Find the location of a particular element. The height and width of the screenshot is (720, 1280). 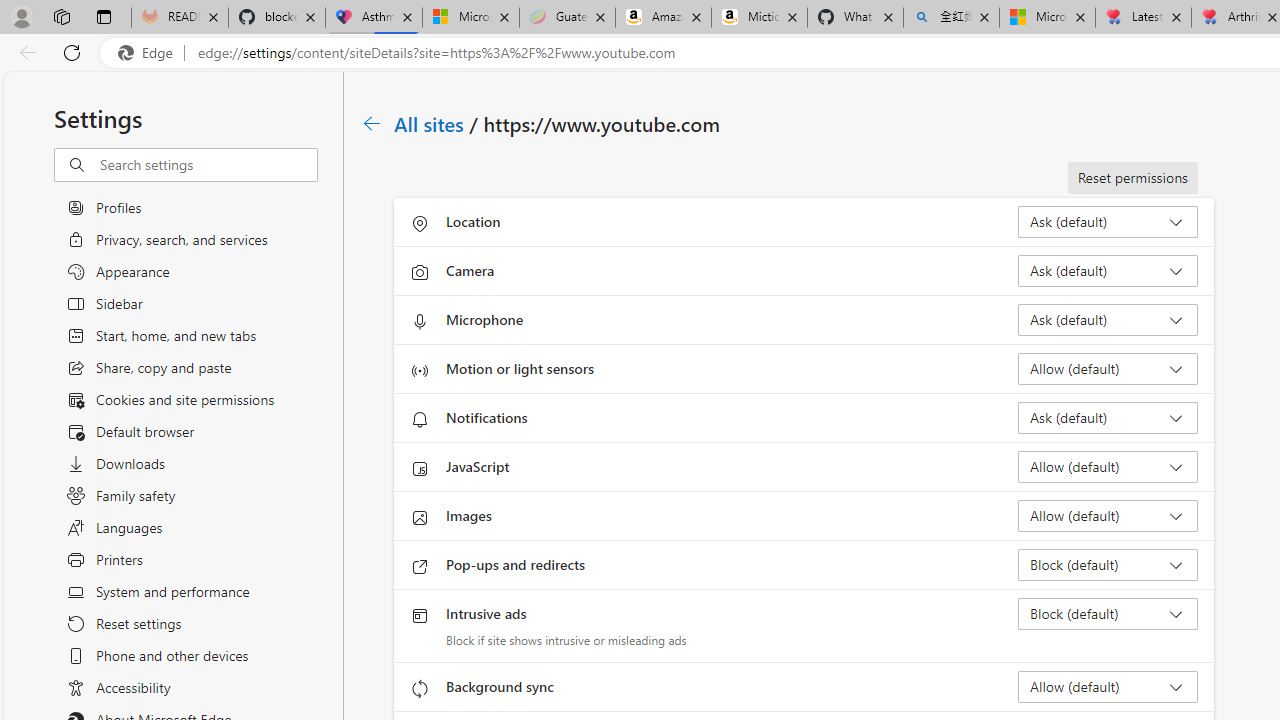

Motion or light sensors Allow (default) is located at coordinates (1108, 368).